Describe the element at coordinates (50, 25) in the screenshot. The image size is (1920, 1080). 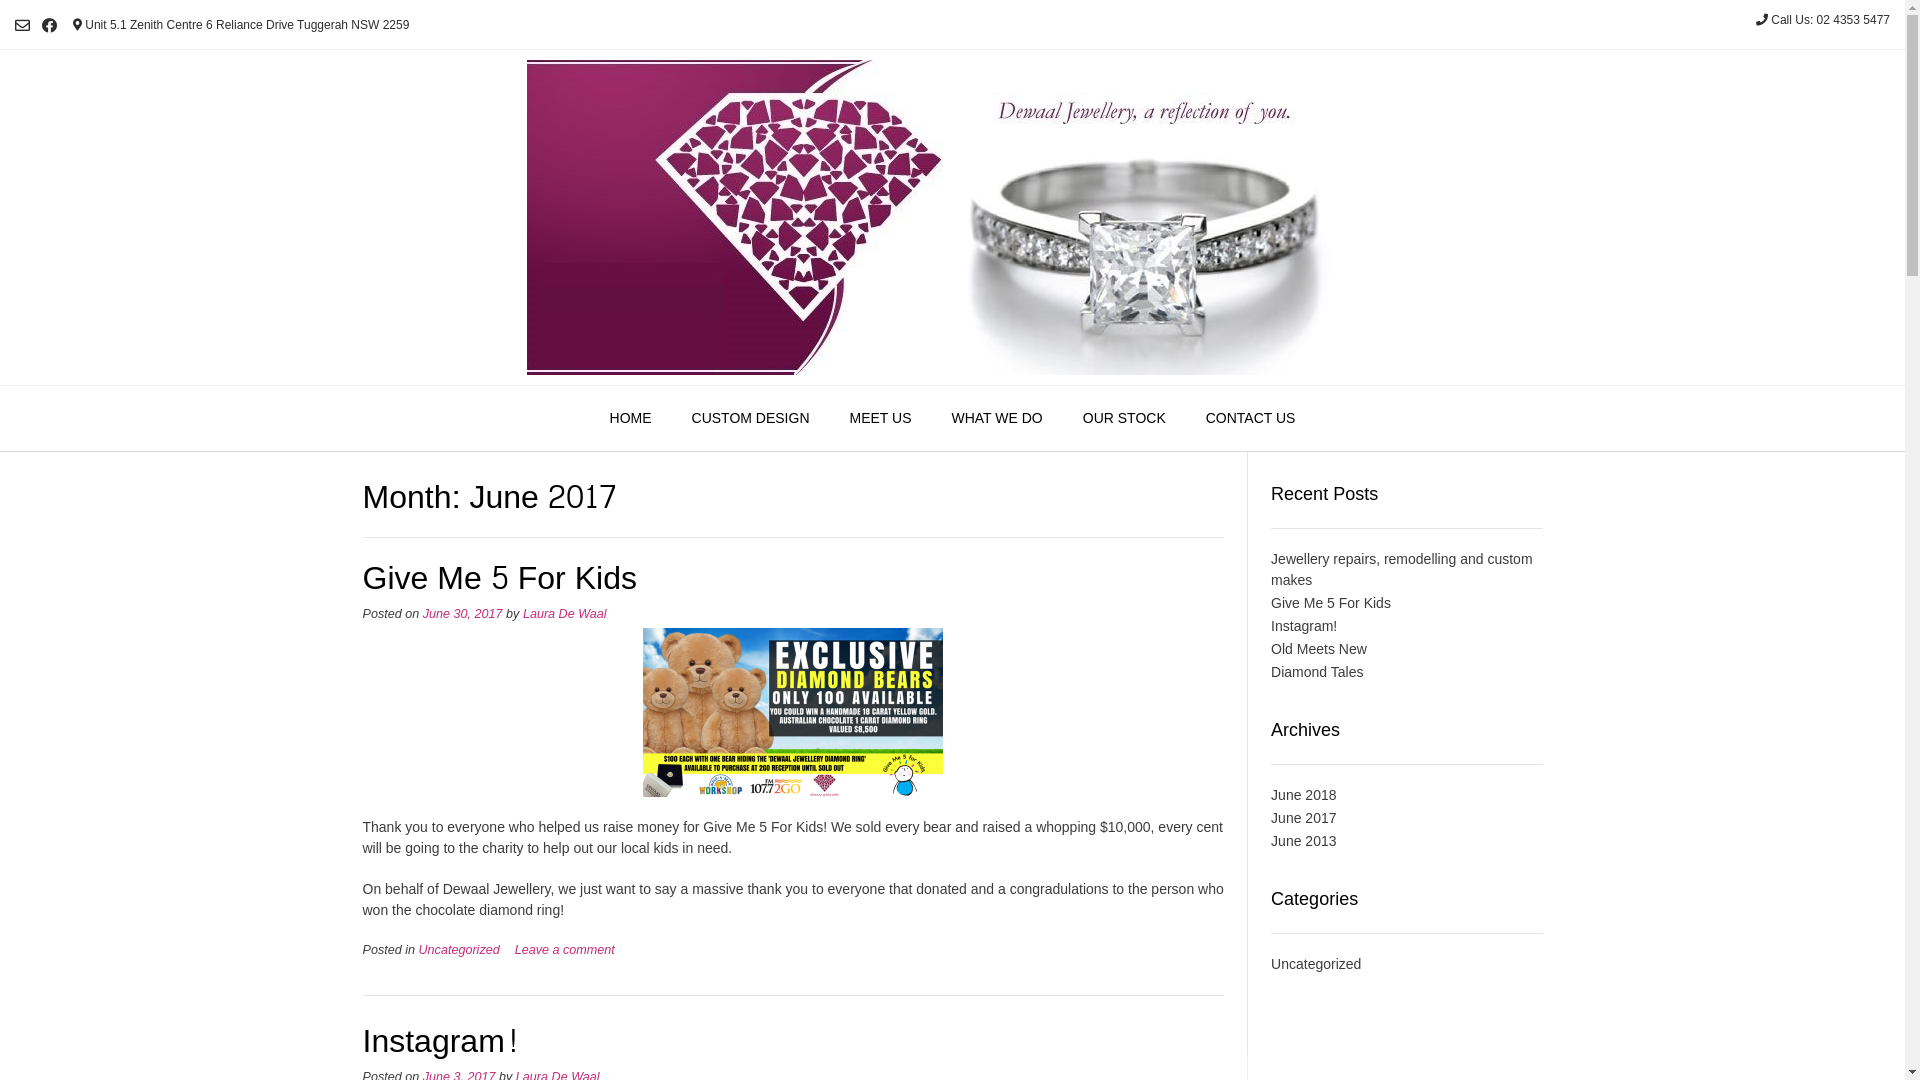
I see `Find Us on Facebook` at that location.